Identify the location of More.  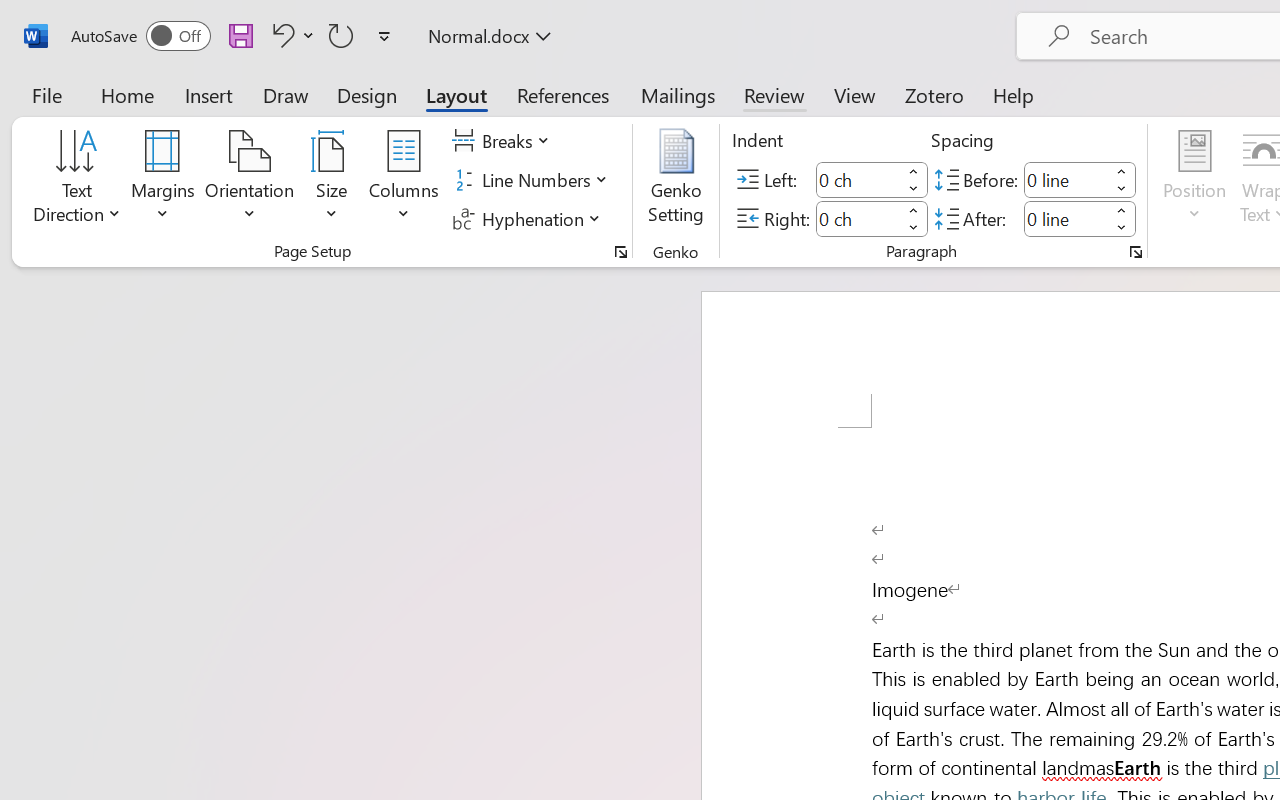
(1122, 210).